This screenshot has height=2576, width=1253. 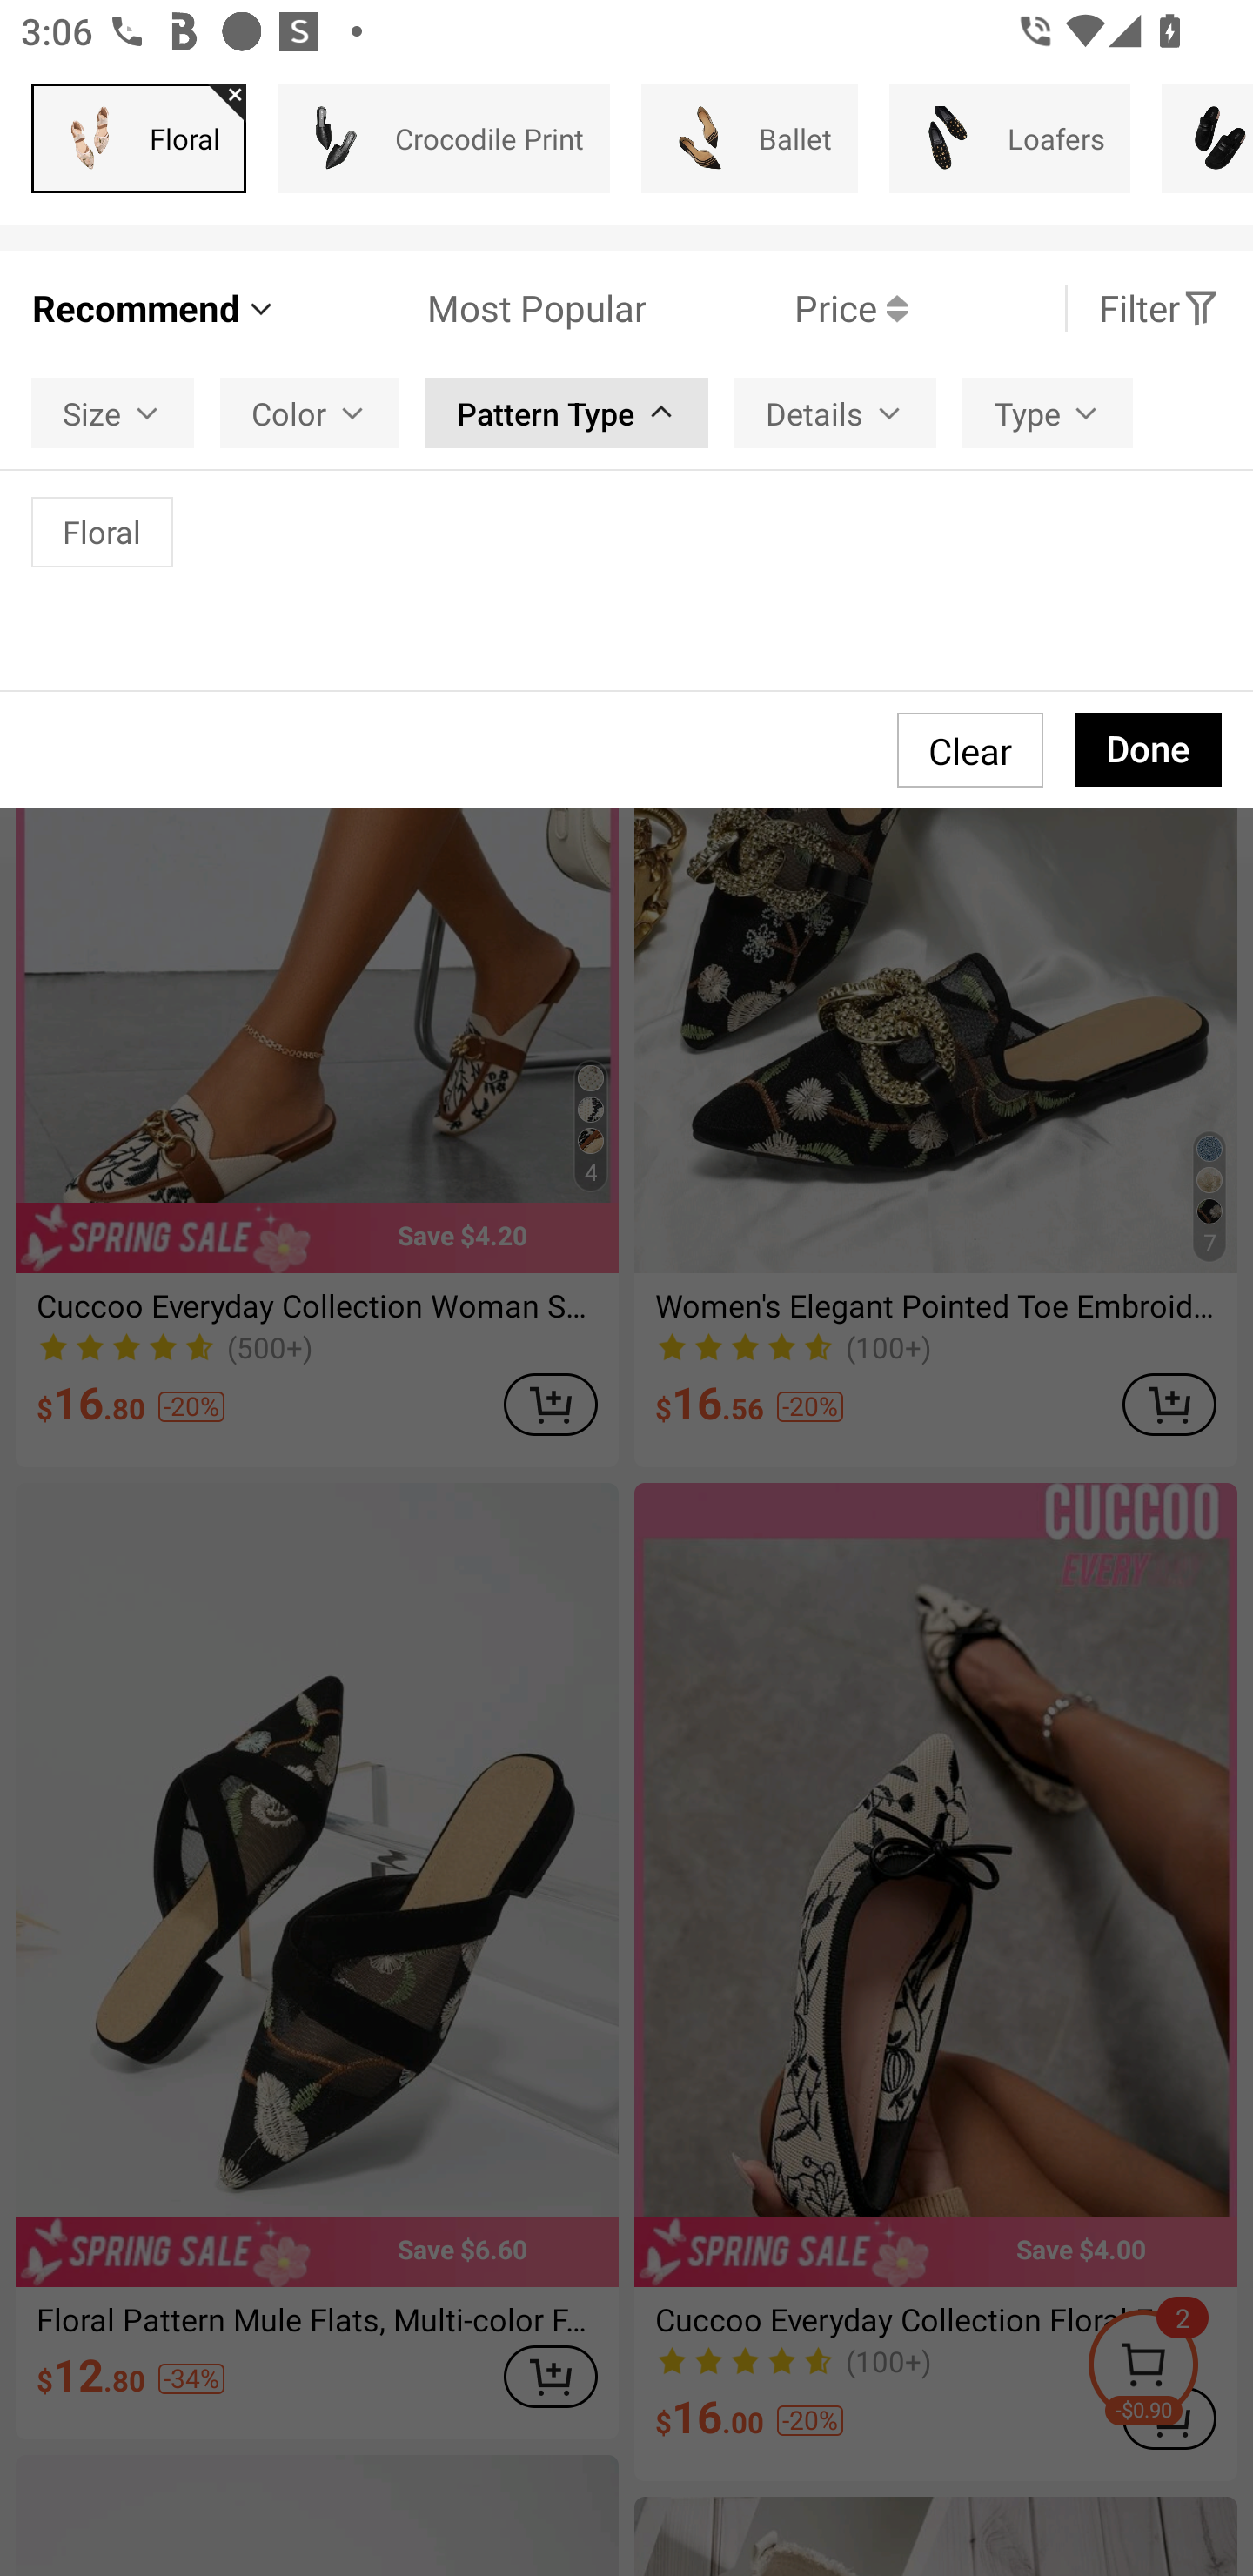 What do you see at coordinates (155, 308) in the screenshot?
I see `Recommend` at bounding box center [155, 308].